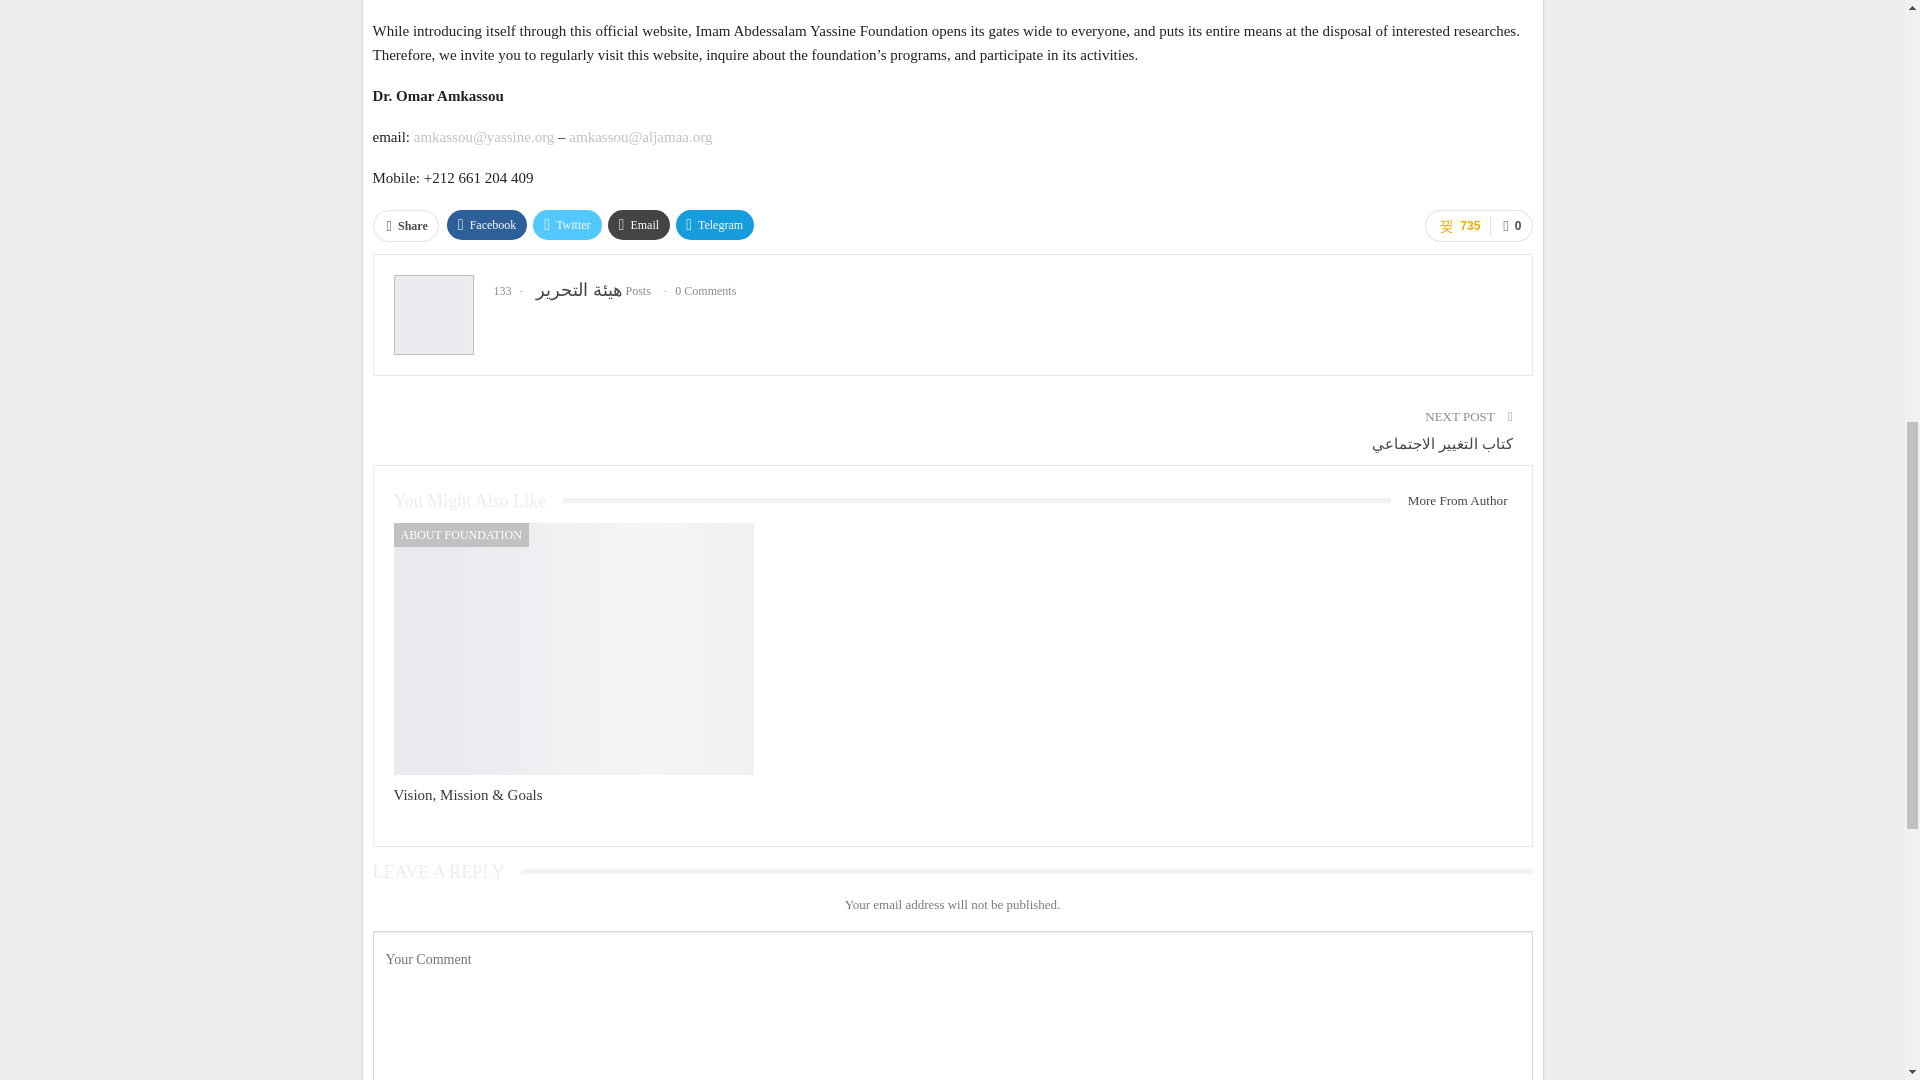 This screenshot has height=1080, width=1920. Describe the element at coordinates (639, 224) in the screenshot. I see `Email` at that location.